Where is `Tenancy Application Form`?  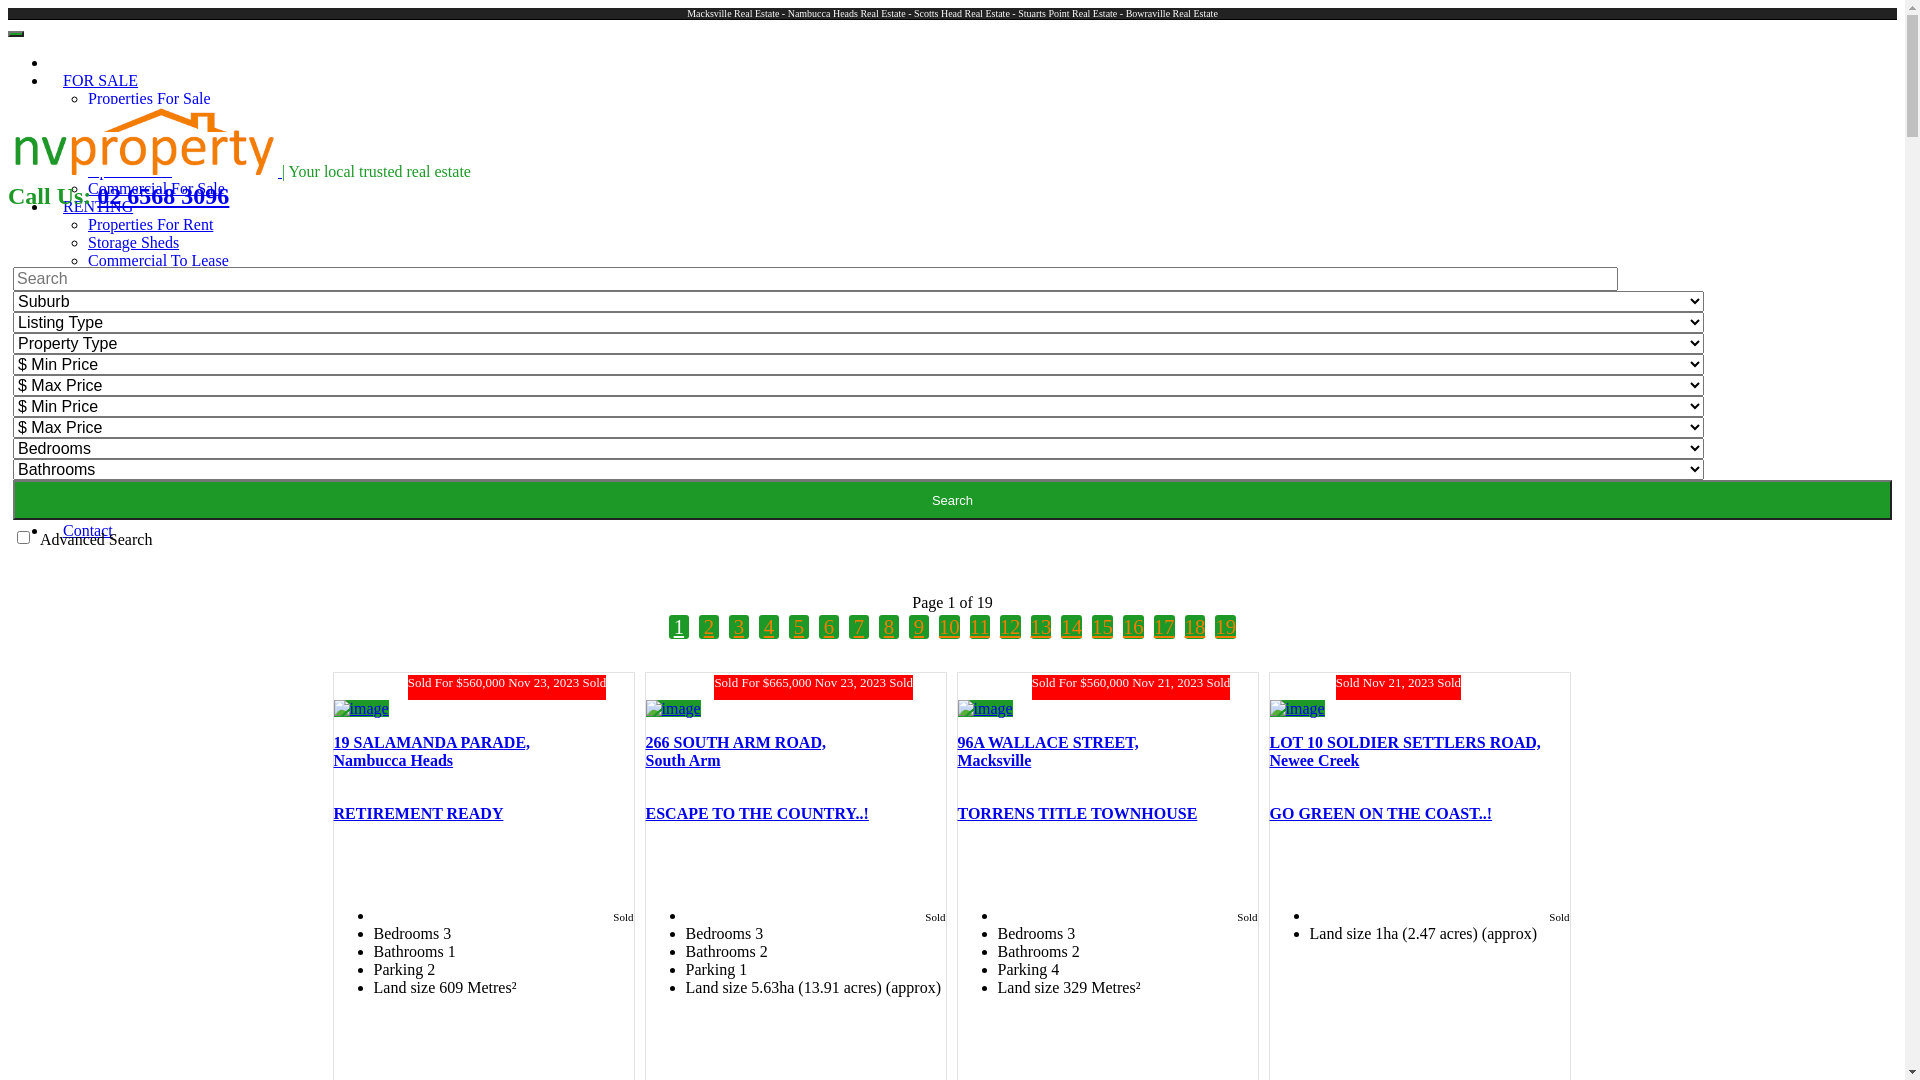 Tenancy Application Form is located at coordinates (174, 278).